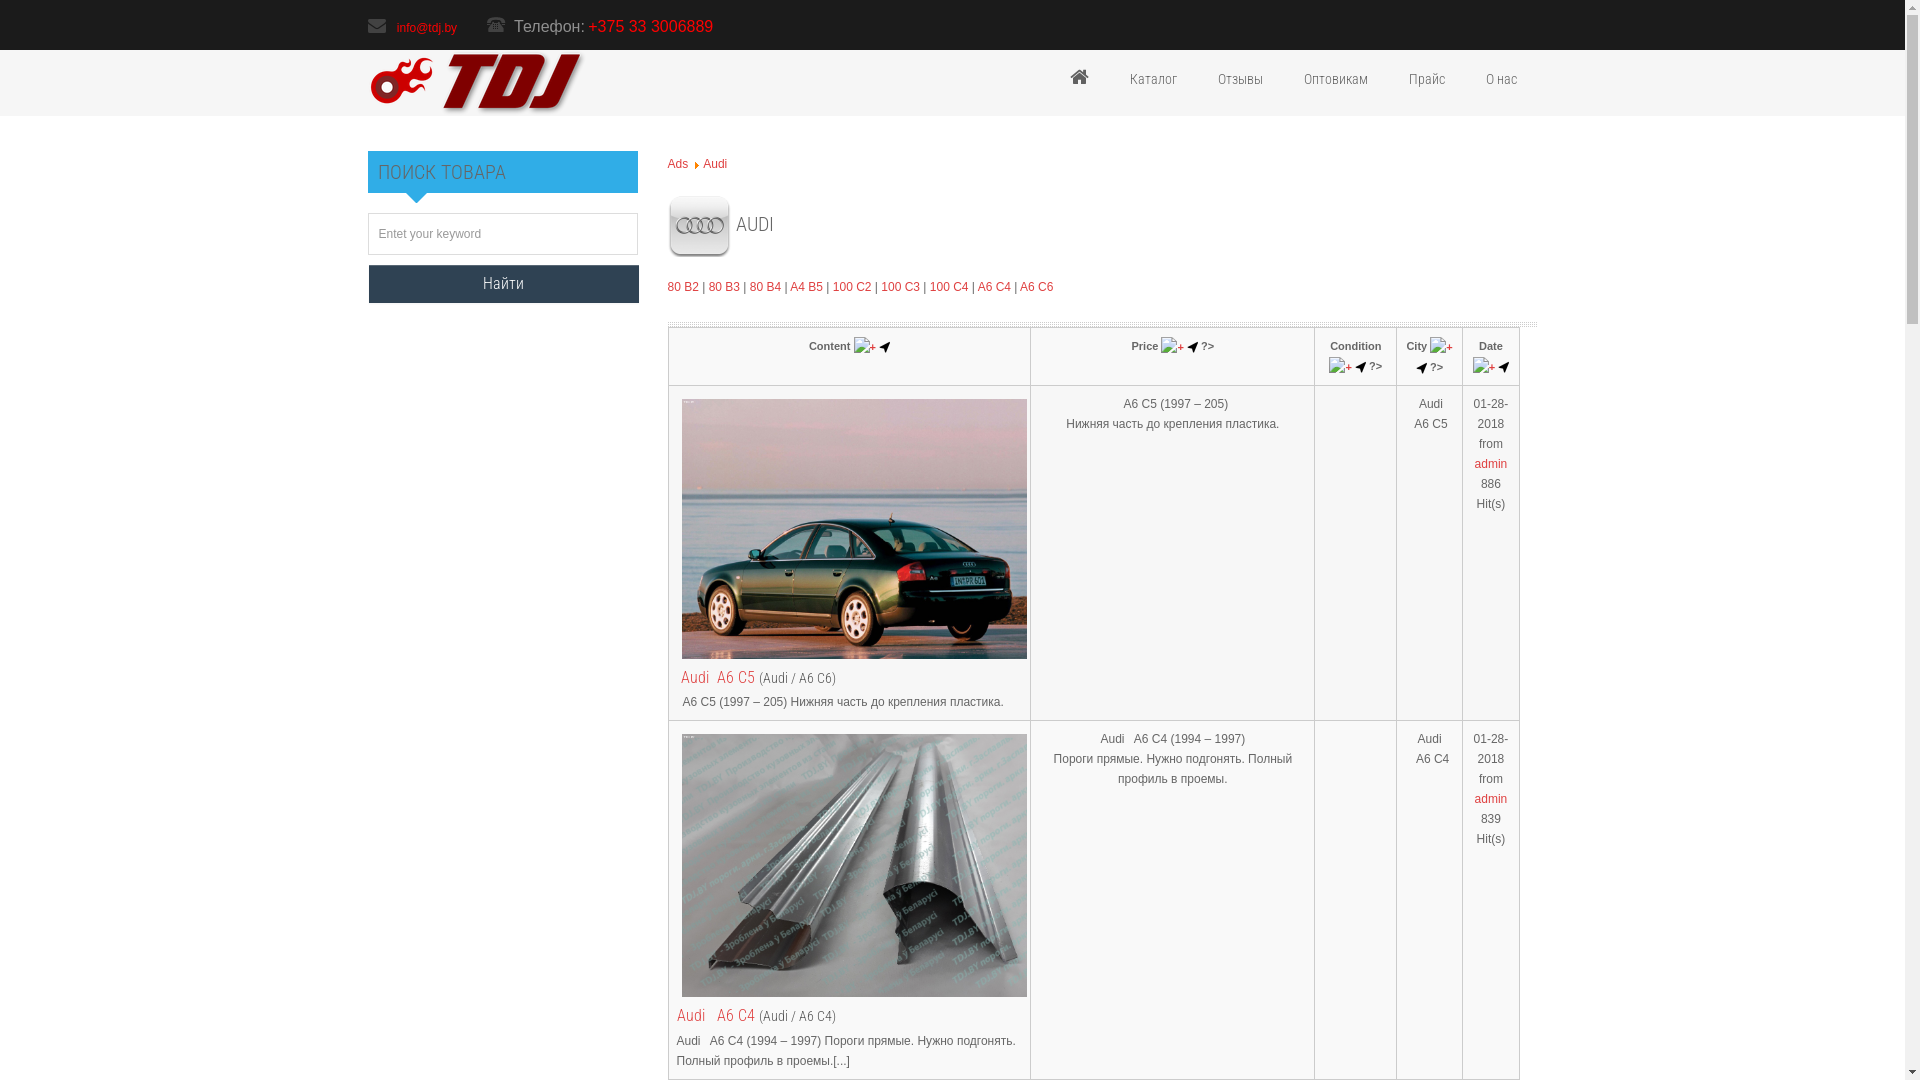 Image resolution: width=1920 pixels, height=1080 pixels. I want to click on admin, so click(1492, 464).